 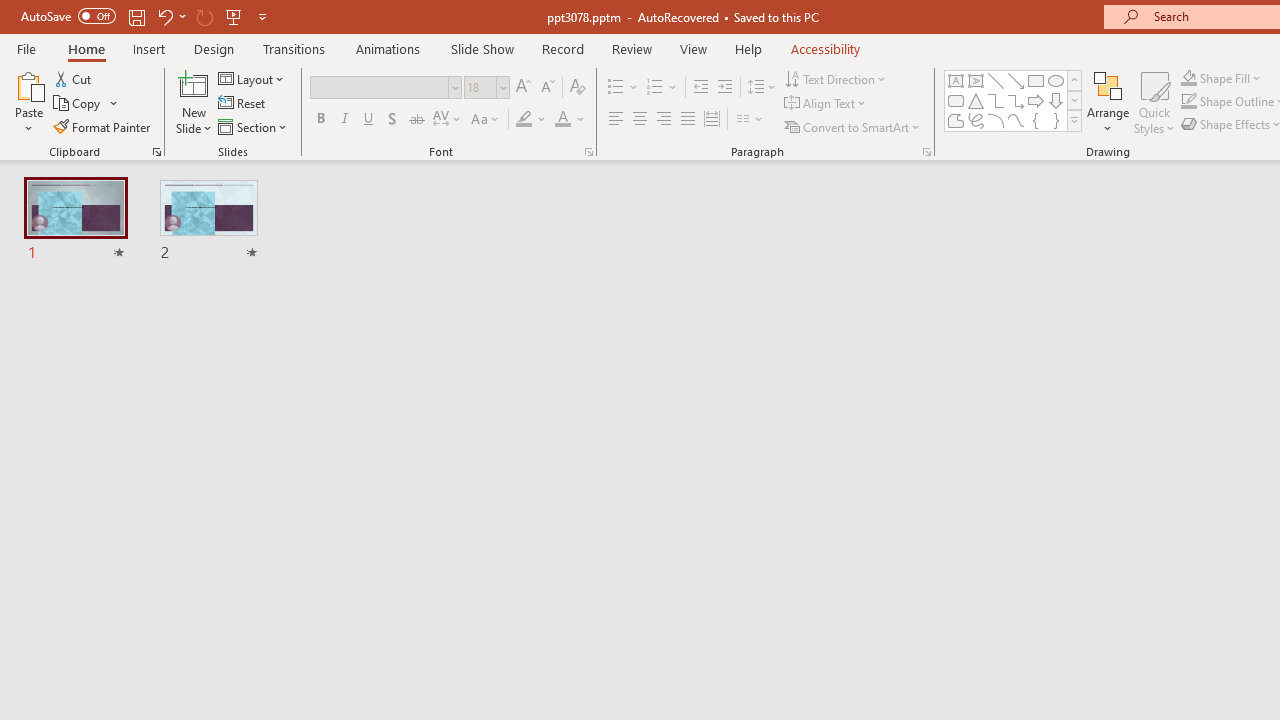 What do you see at coordinates (522, 88) in the screenshot?
I see `Increase Font Size` at bounding box center [522, 88].